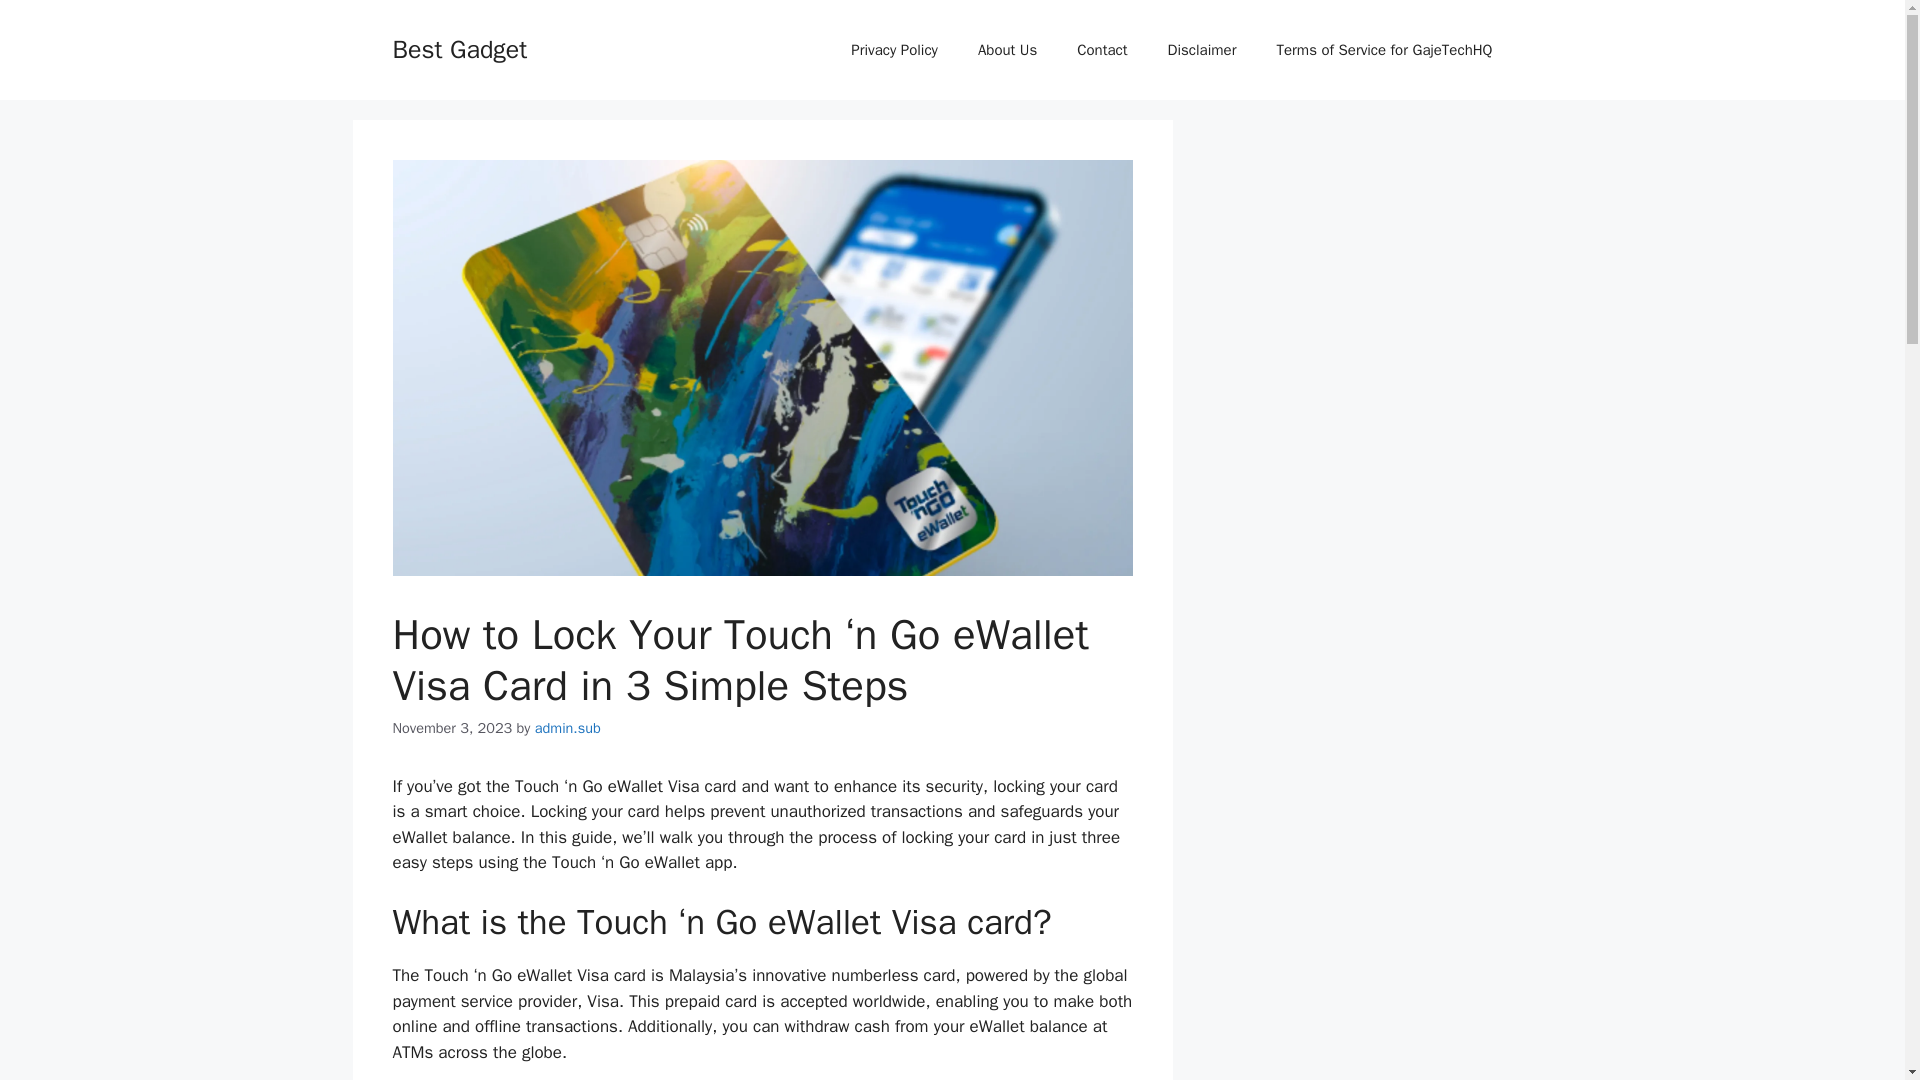 The height and width of the screenshot is (1080, 1920). Describe the element at coordinates (568, 728) in the screenshot. I see `View all posts by admin.sub` at that location.